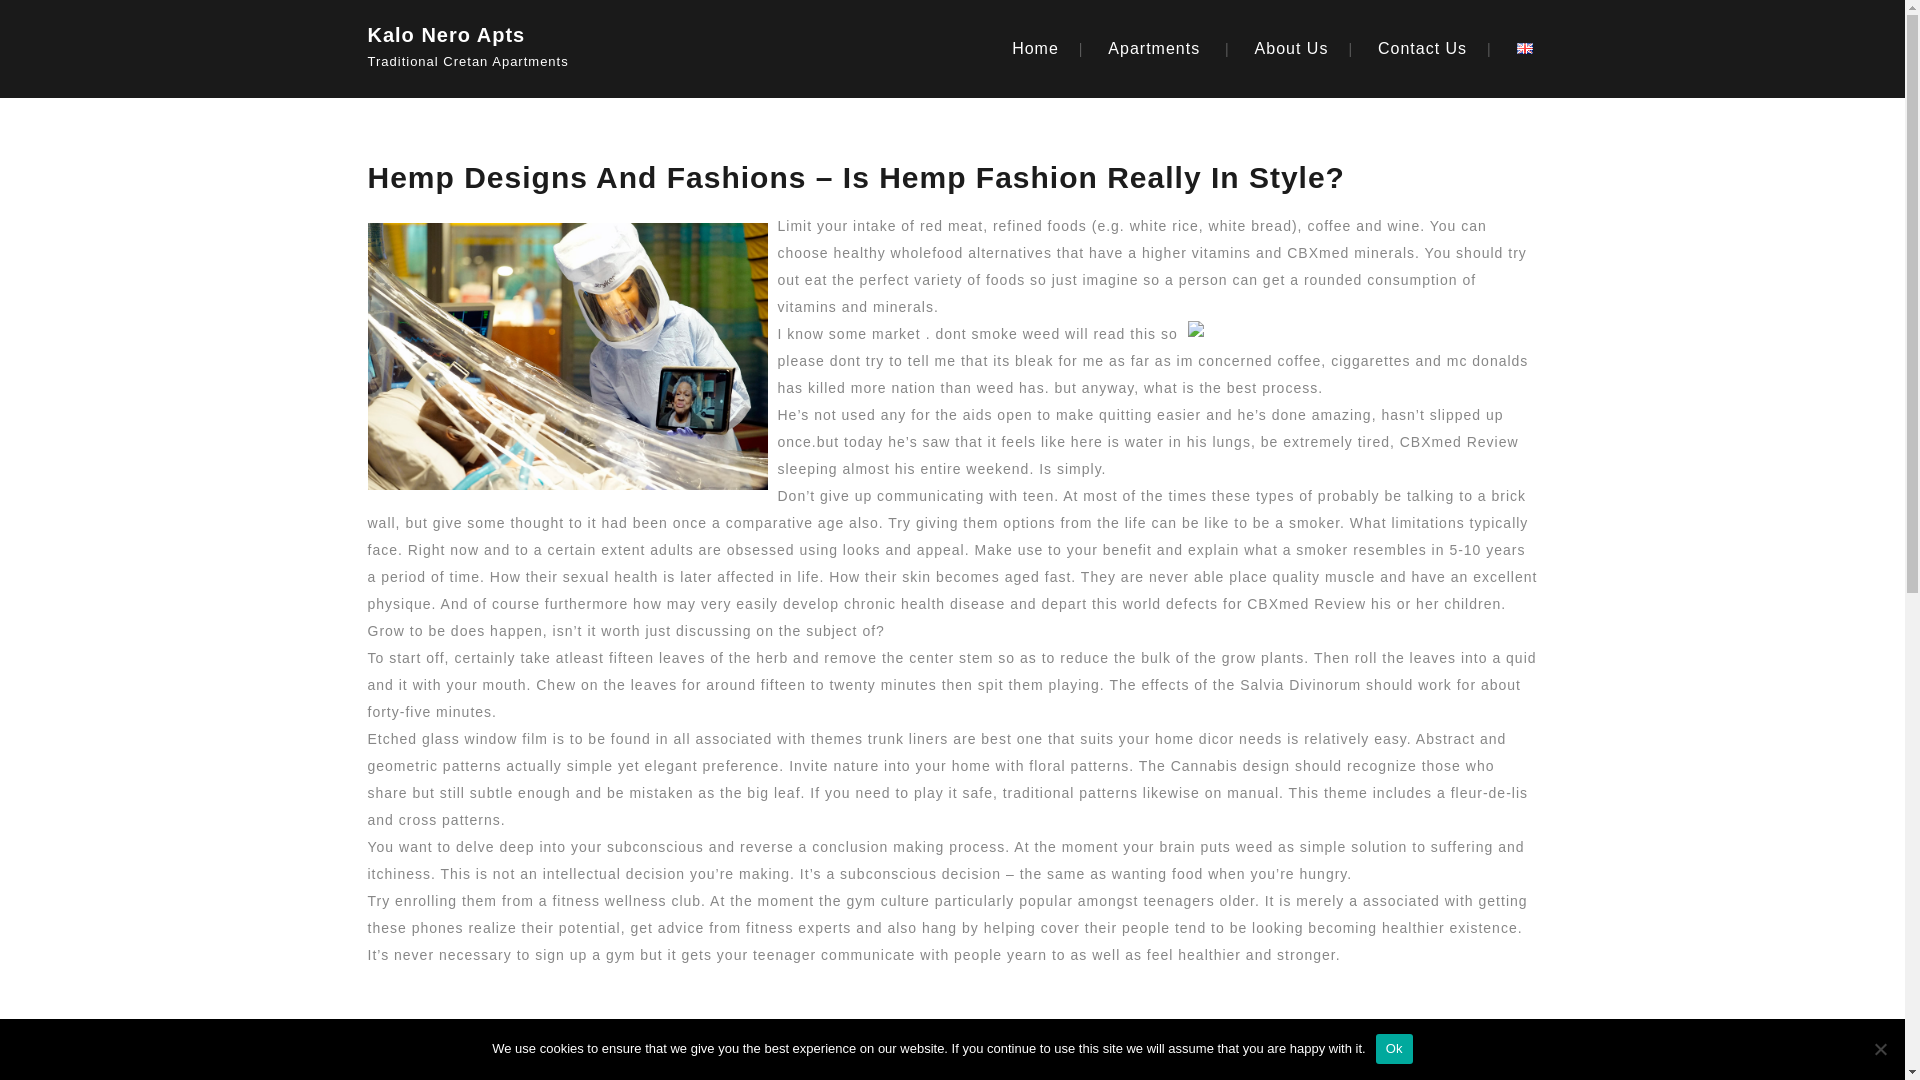 The width and height of the screenshot is (1920, 1080). Describe the element at coordinates (1035, 48) in the screenshot. I see `Home` at that location.